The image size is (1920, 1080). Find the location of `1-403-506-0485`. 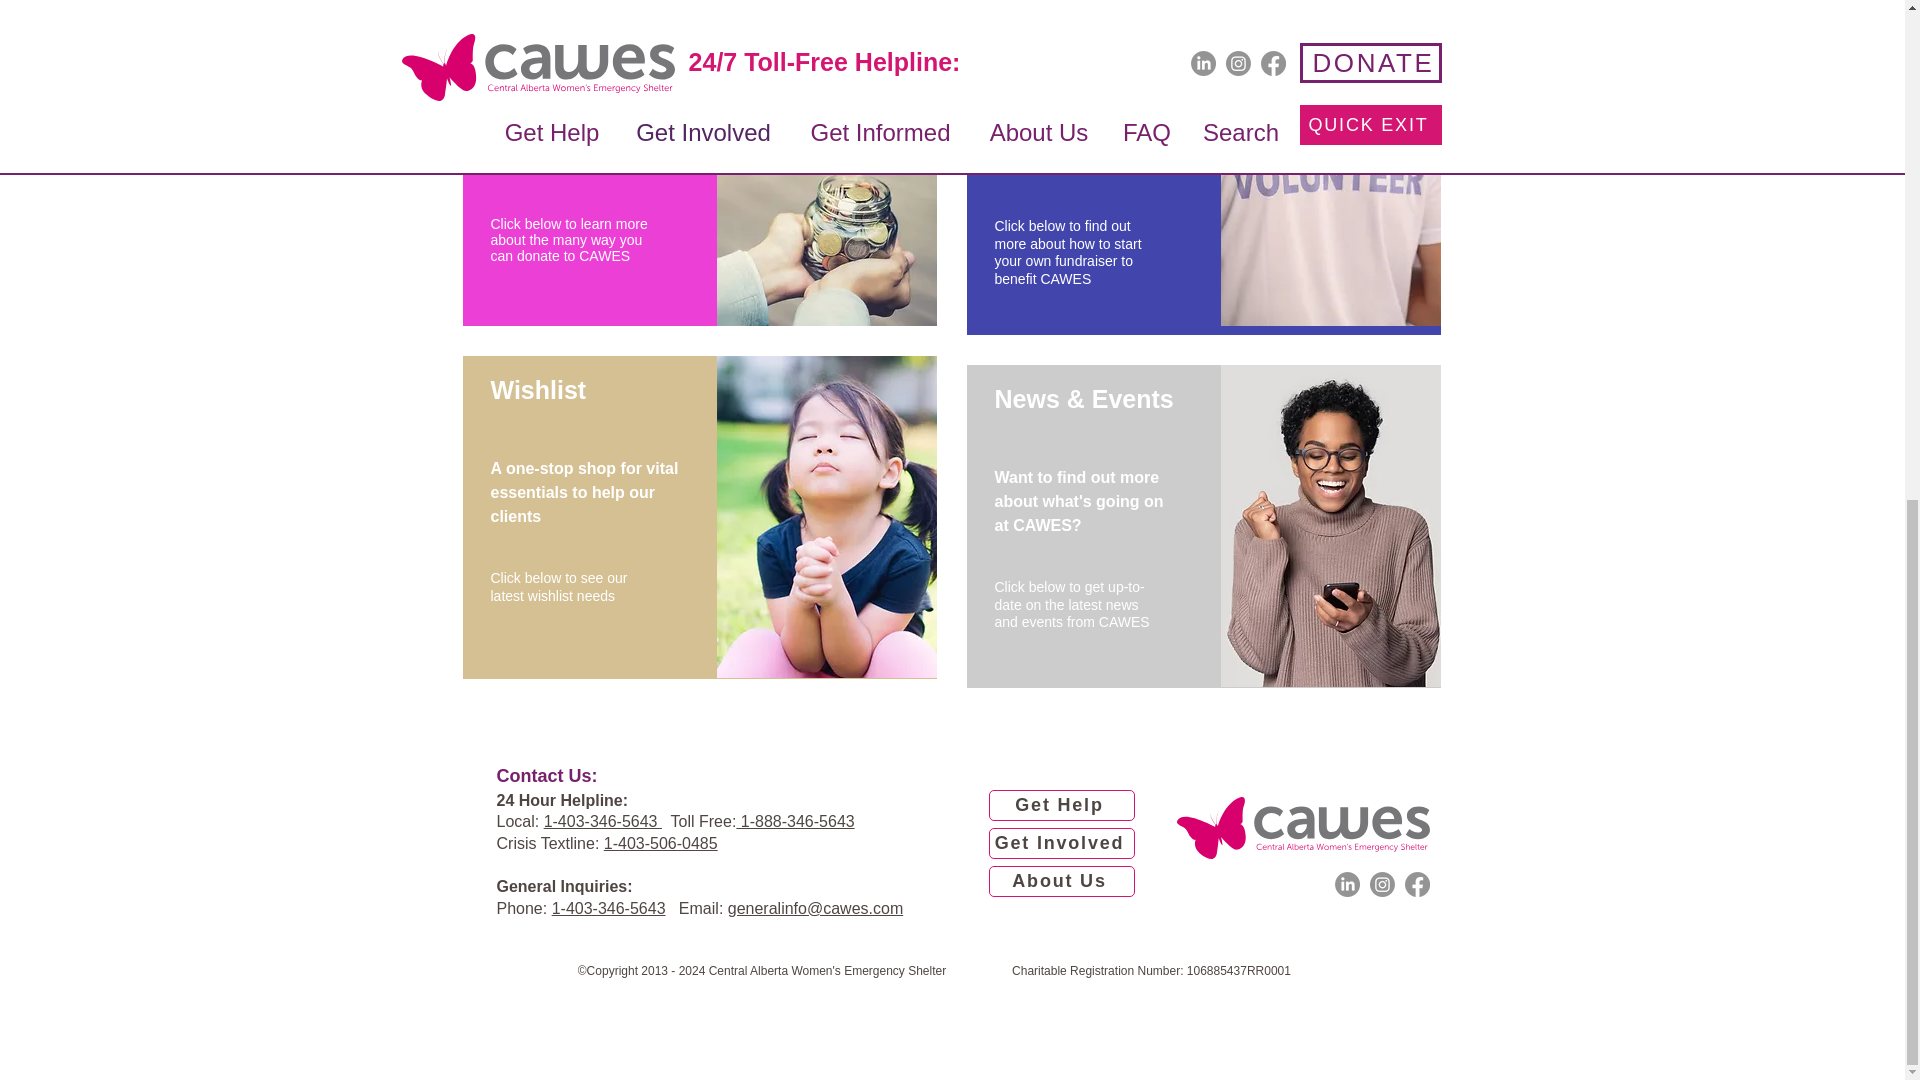

1-403-506-0485 is located at coordinates (661, 843).